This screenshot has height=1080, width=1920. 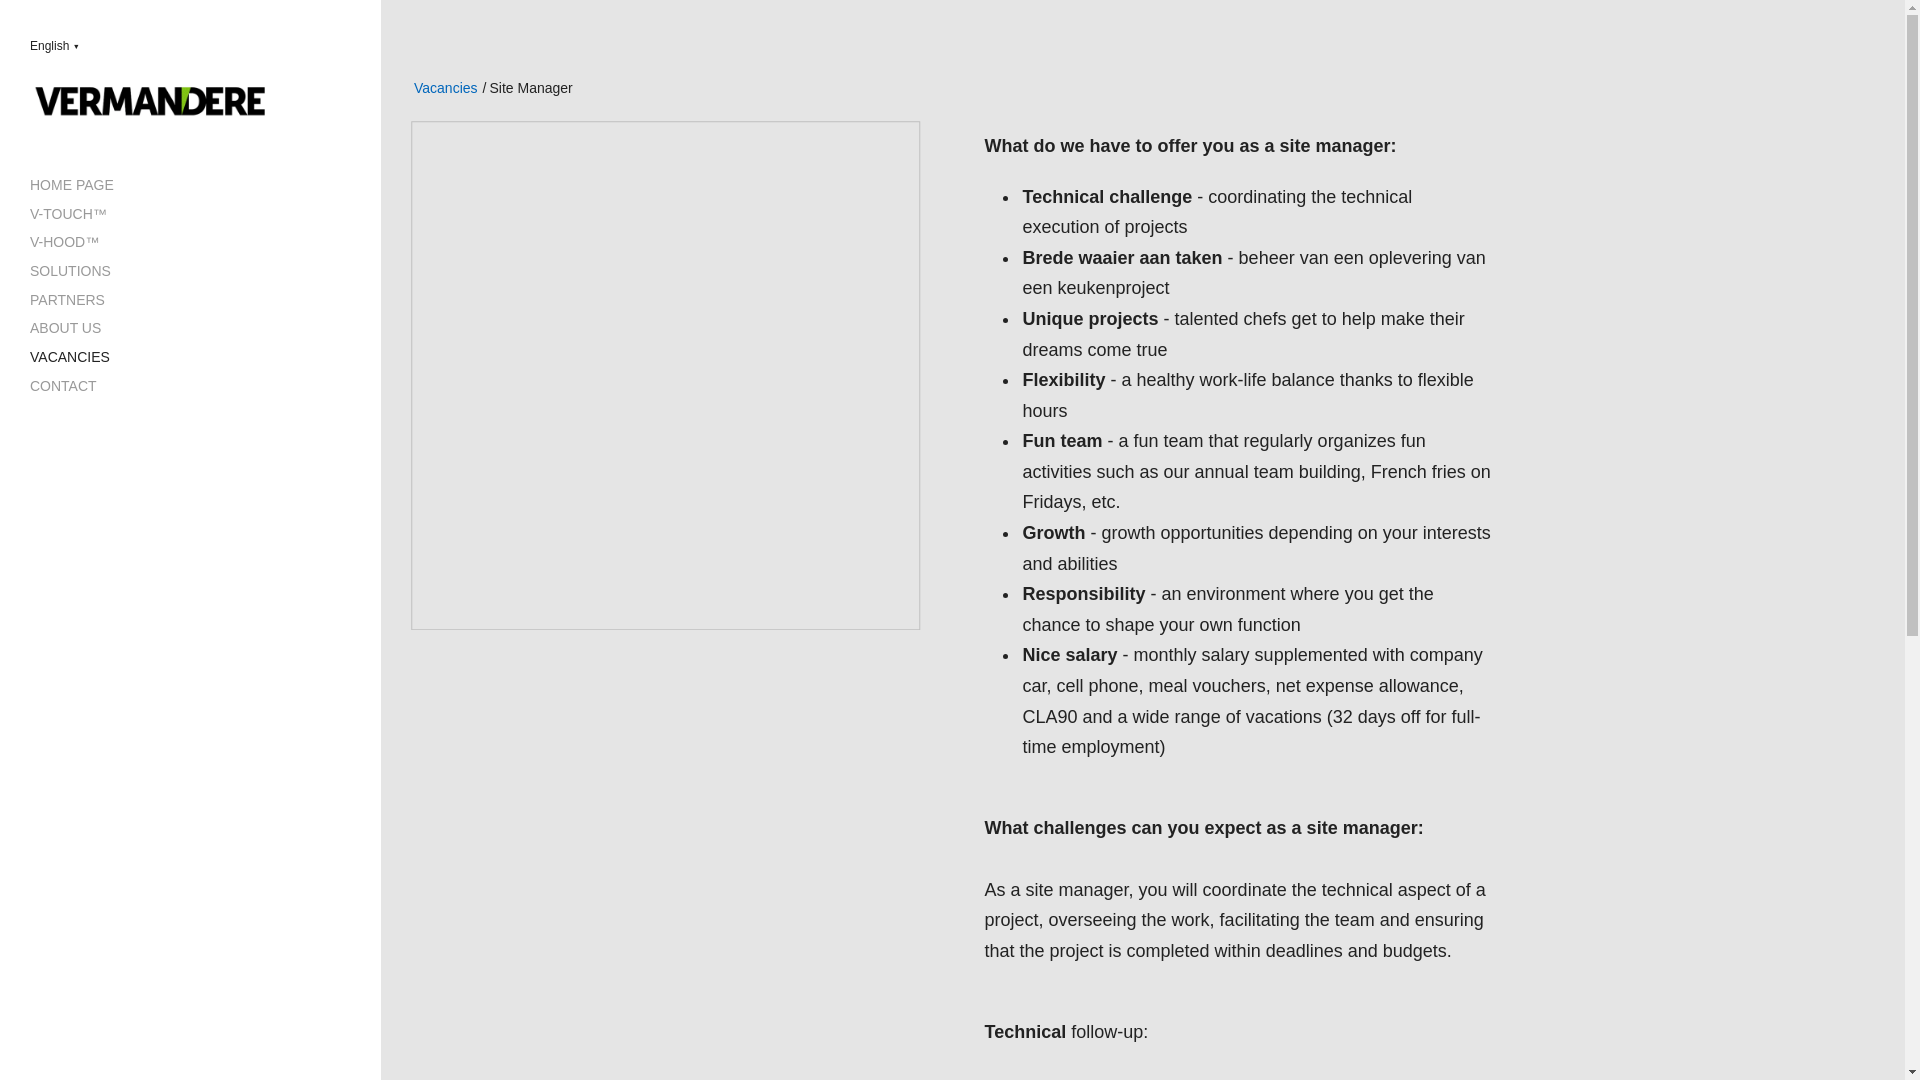 I want to click on ABOUT US, so click(x=66, y=327).